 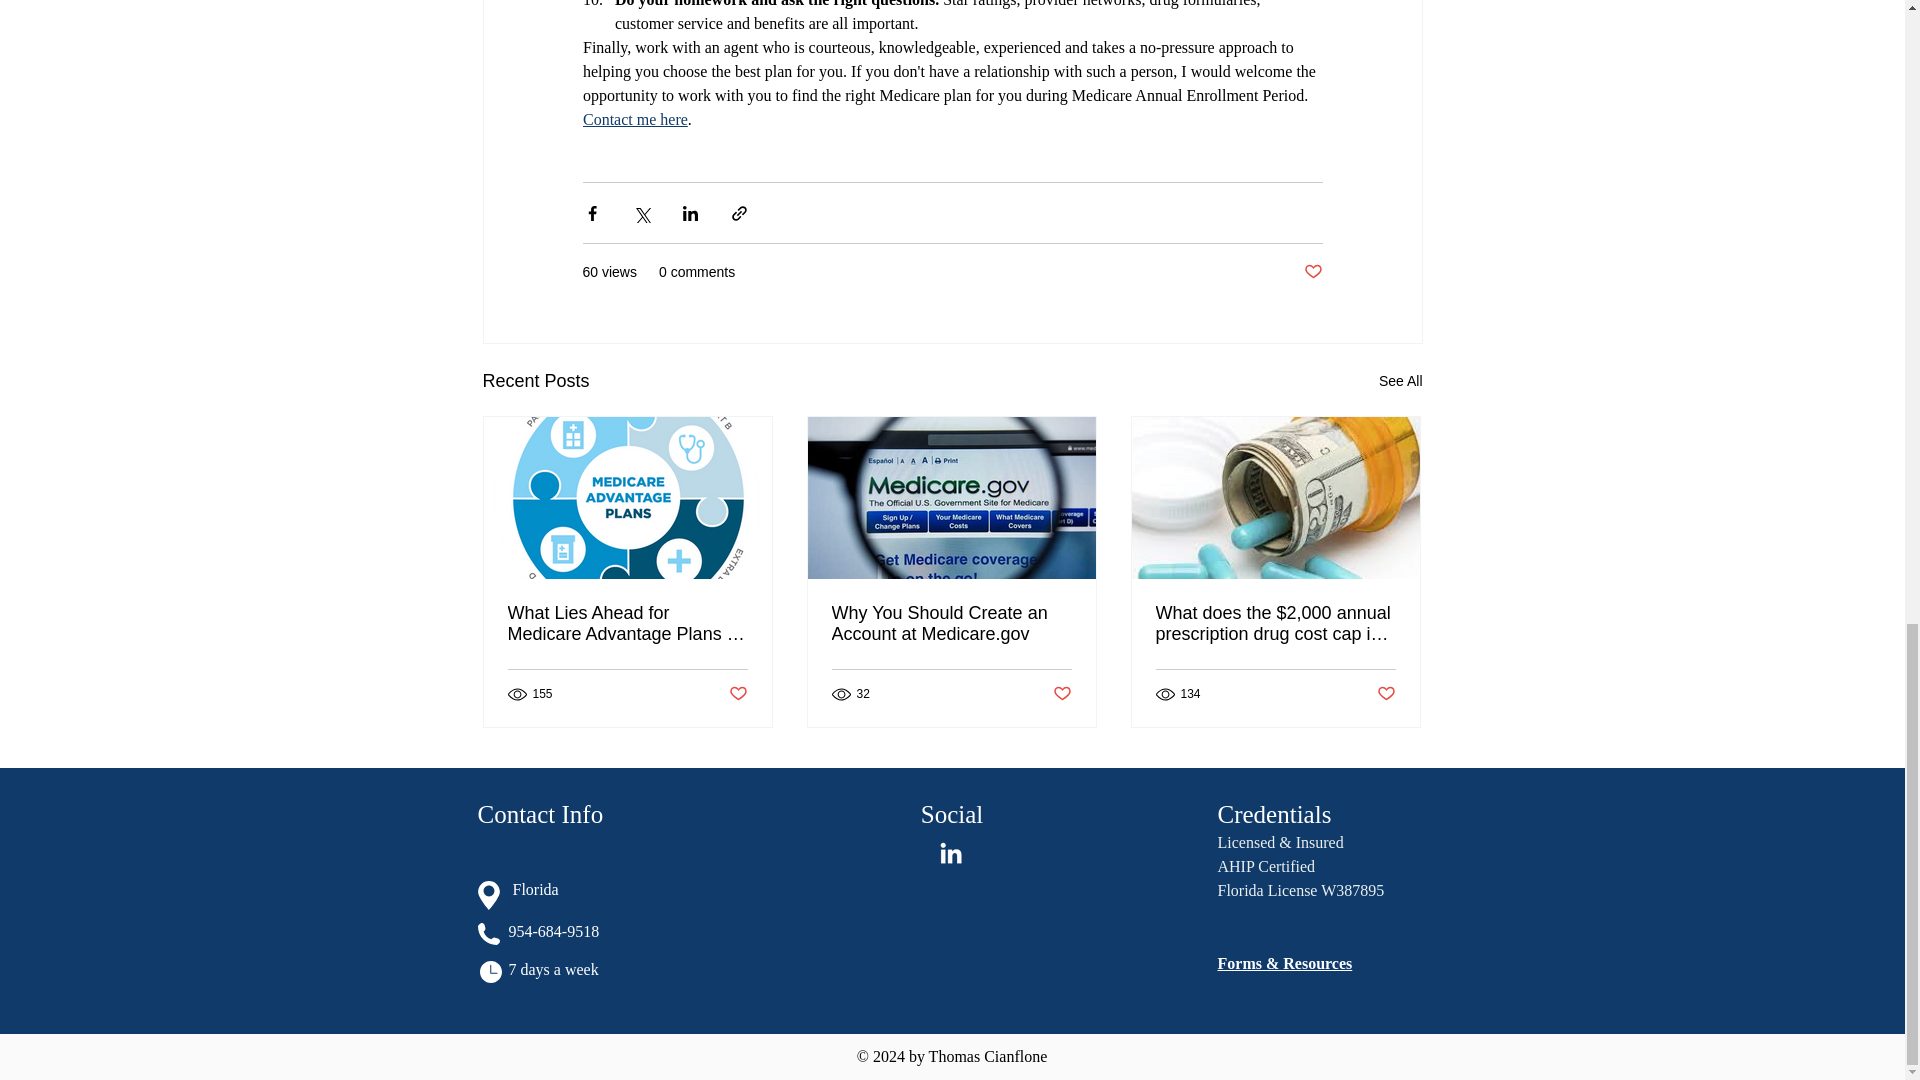 What do you see at coordinates (1062, 694) in the screenshot?
I see `Post not marked as liked` at bounding box center [1062, 694].